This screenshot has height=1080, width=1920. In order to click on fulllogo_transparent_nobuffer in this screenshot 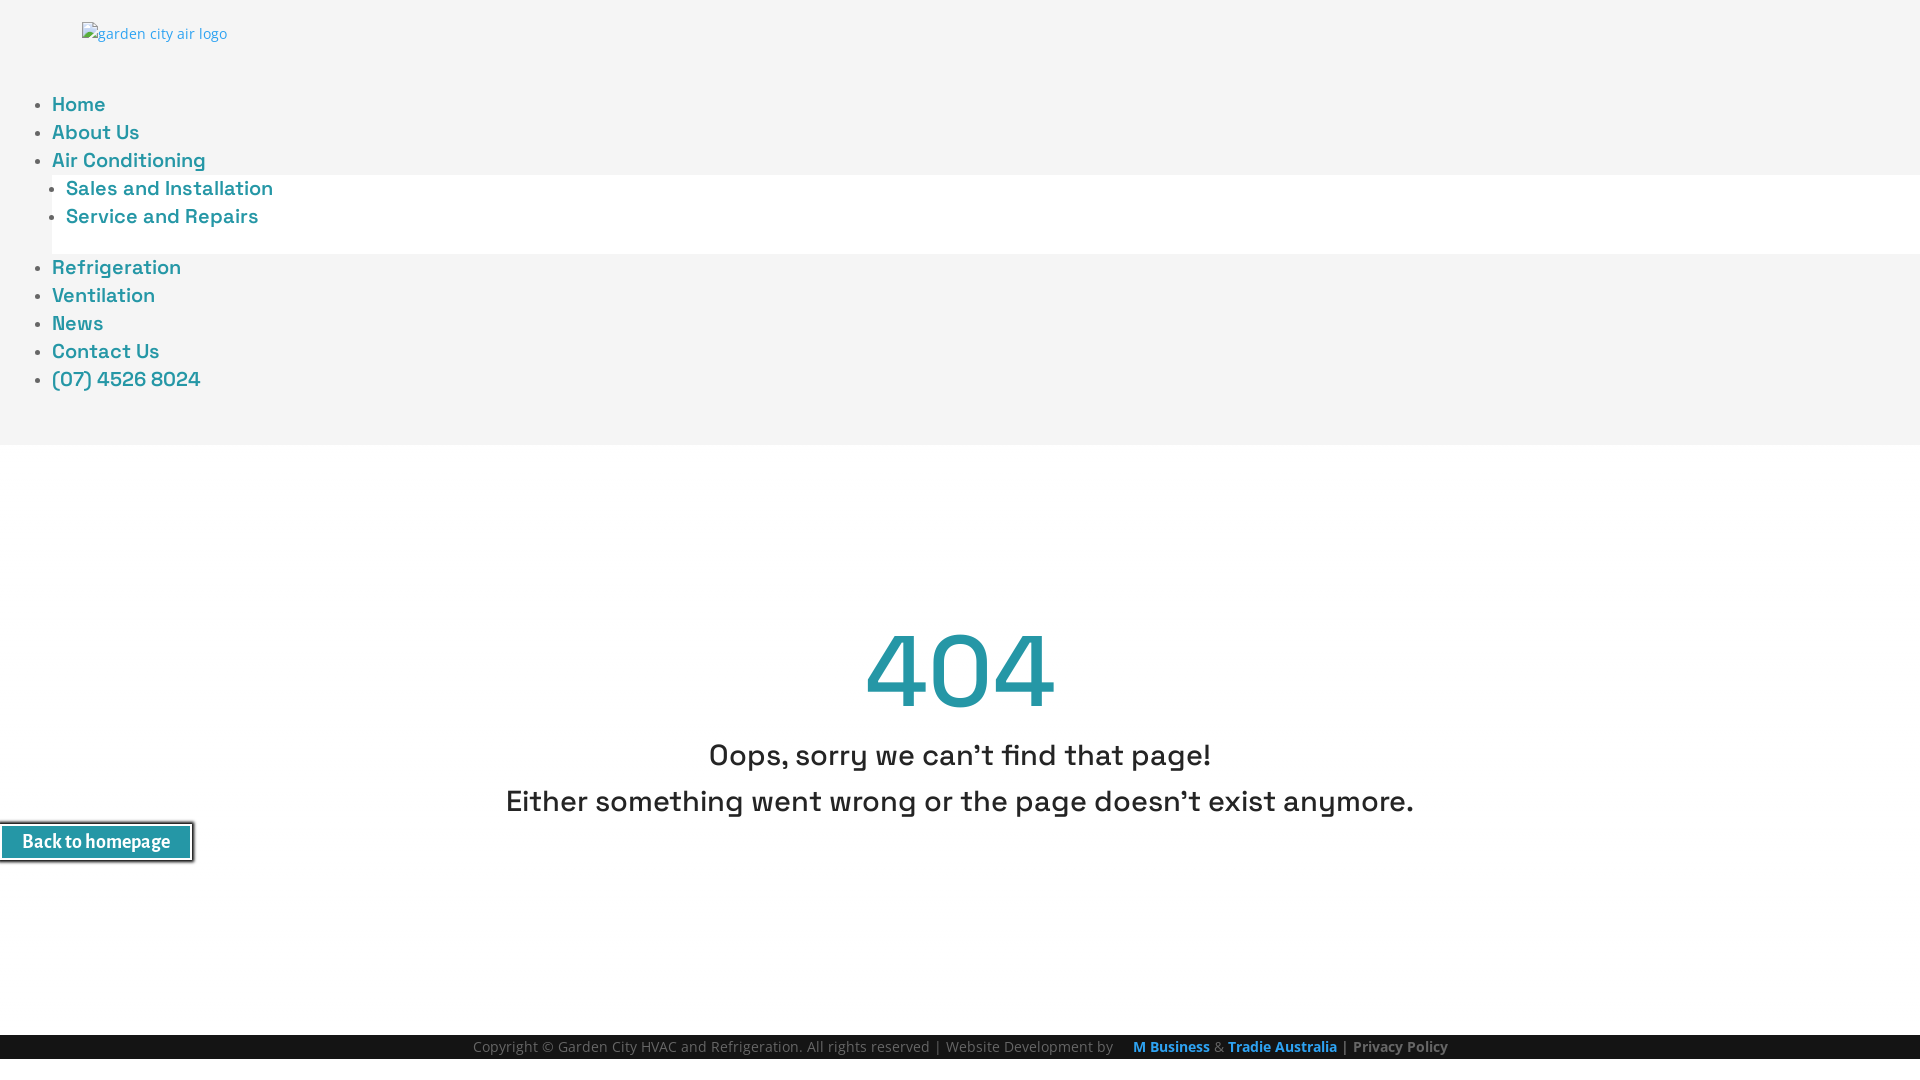, I will do `click(154, 34)`.